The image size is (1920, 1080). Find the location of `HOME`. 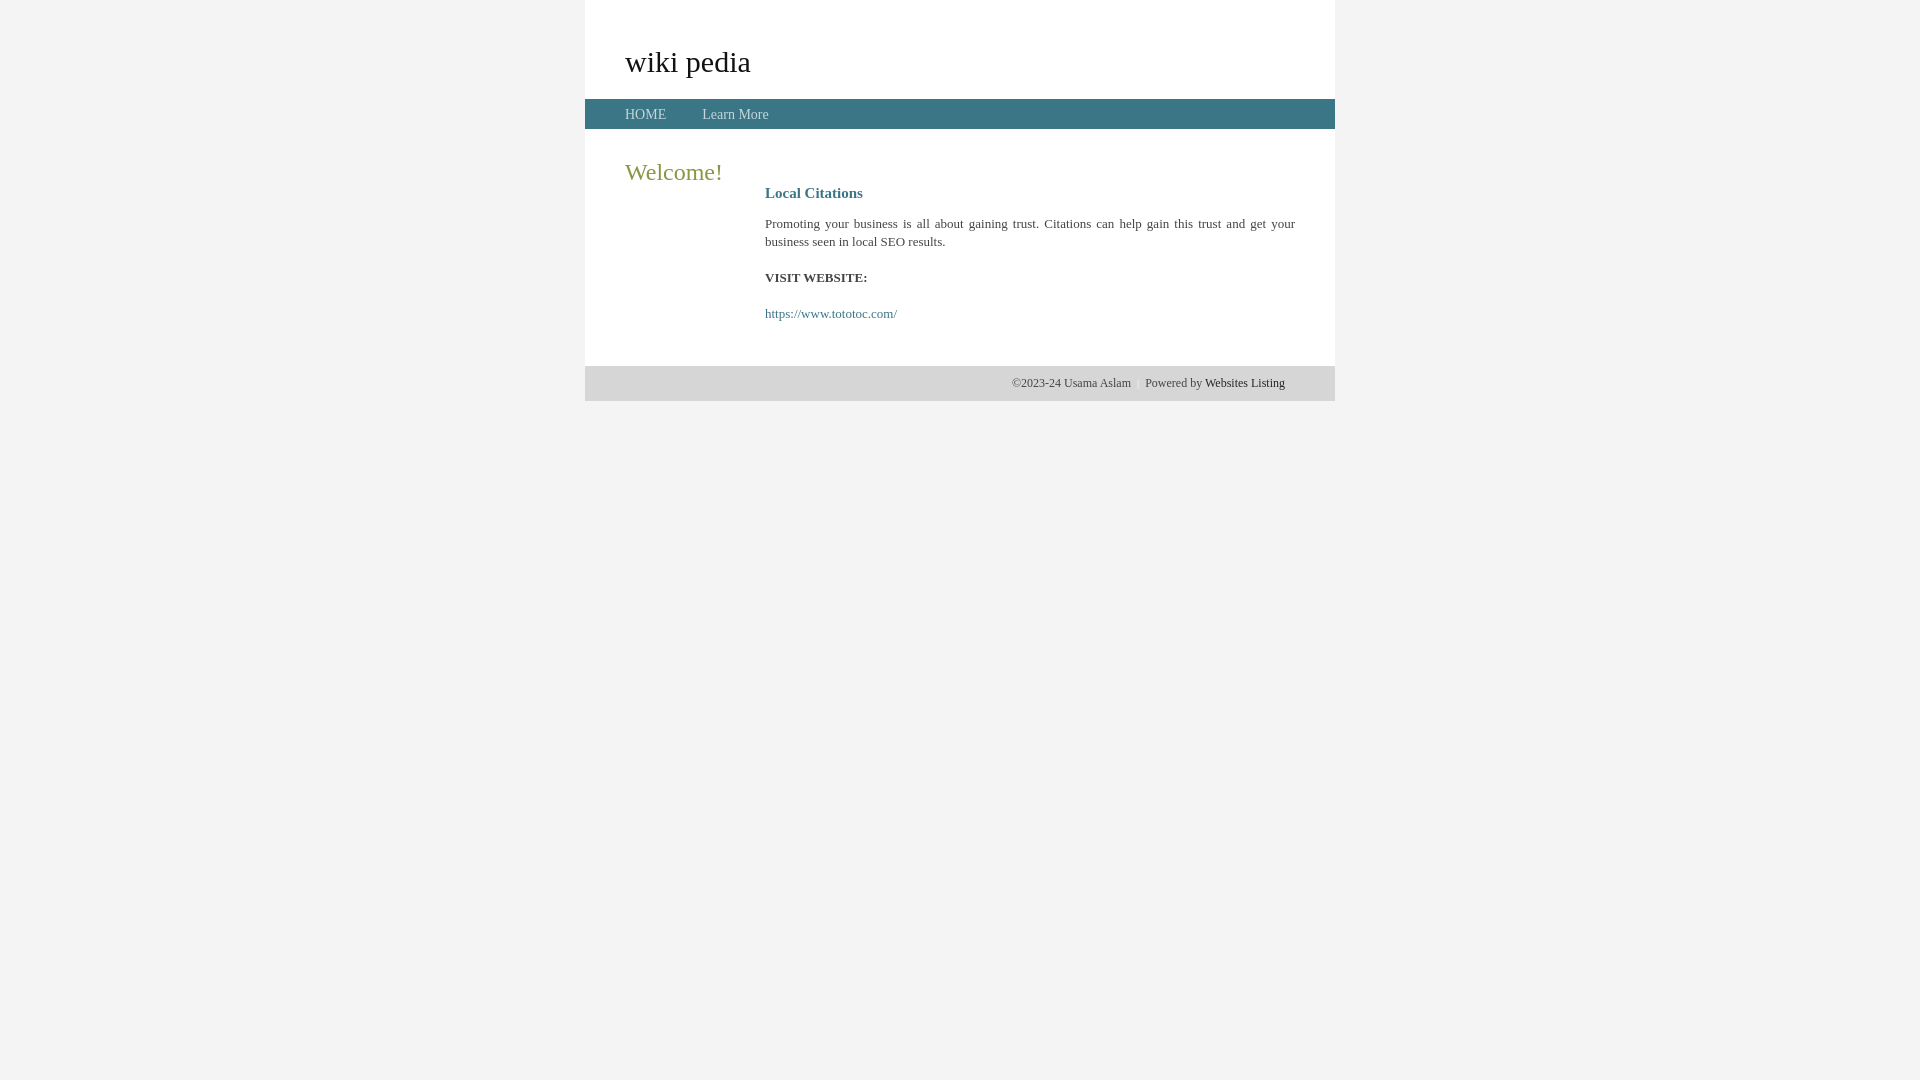

HOME is located at coordinates (646, 114).